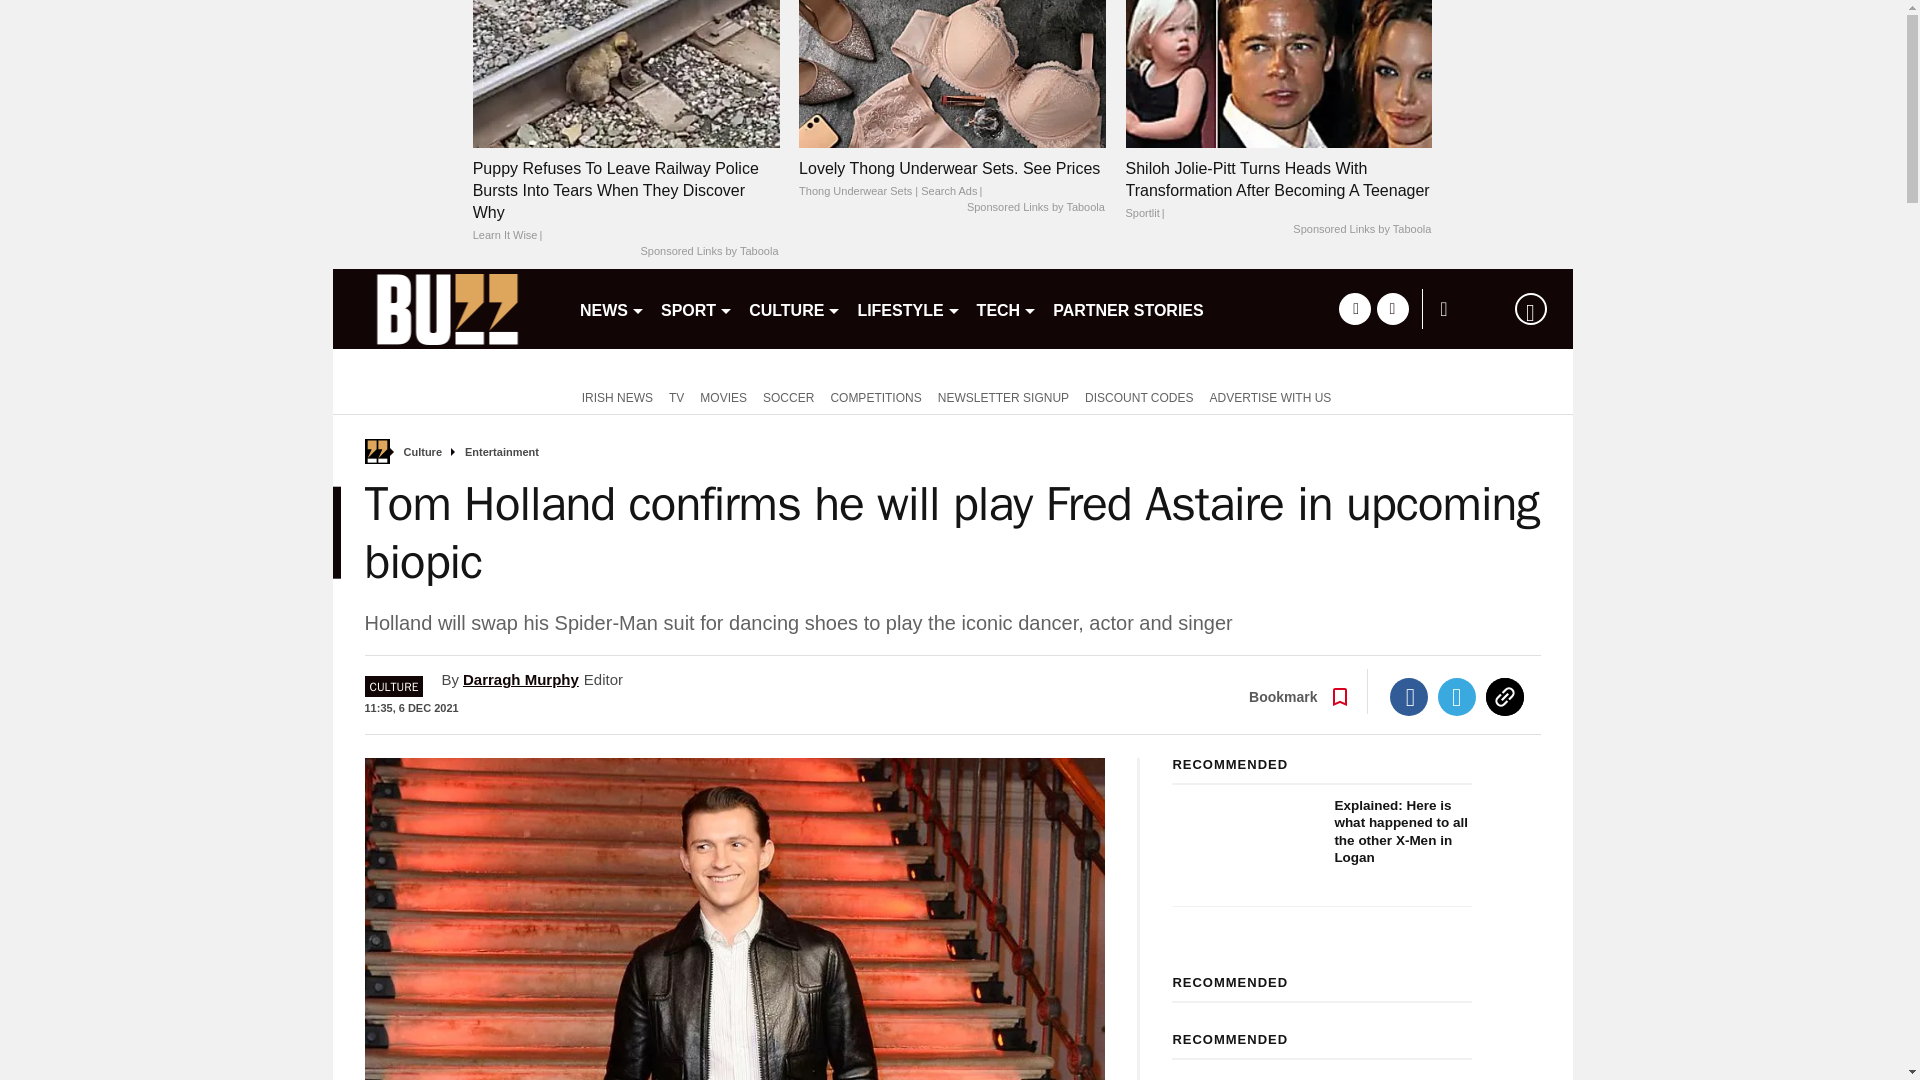 The width and height of the screenshot is (1920, 1080). What do you see at coordinates (447, 308) in the screenshot?
I see `buzz` at bounding box center [447, 308].